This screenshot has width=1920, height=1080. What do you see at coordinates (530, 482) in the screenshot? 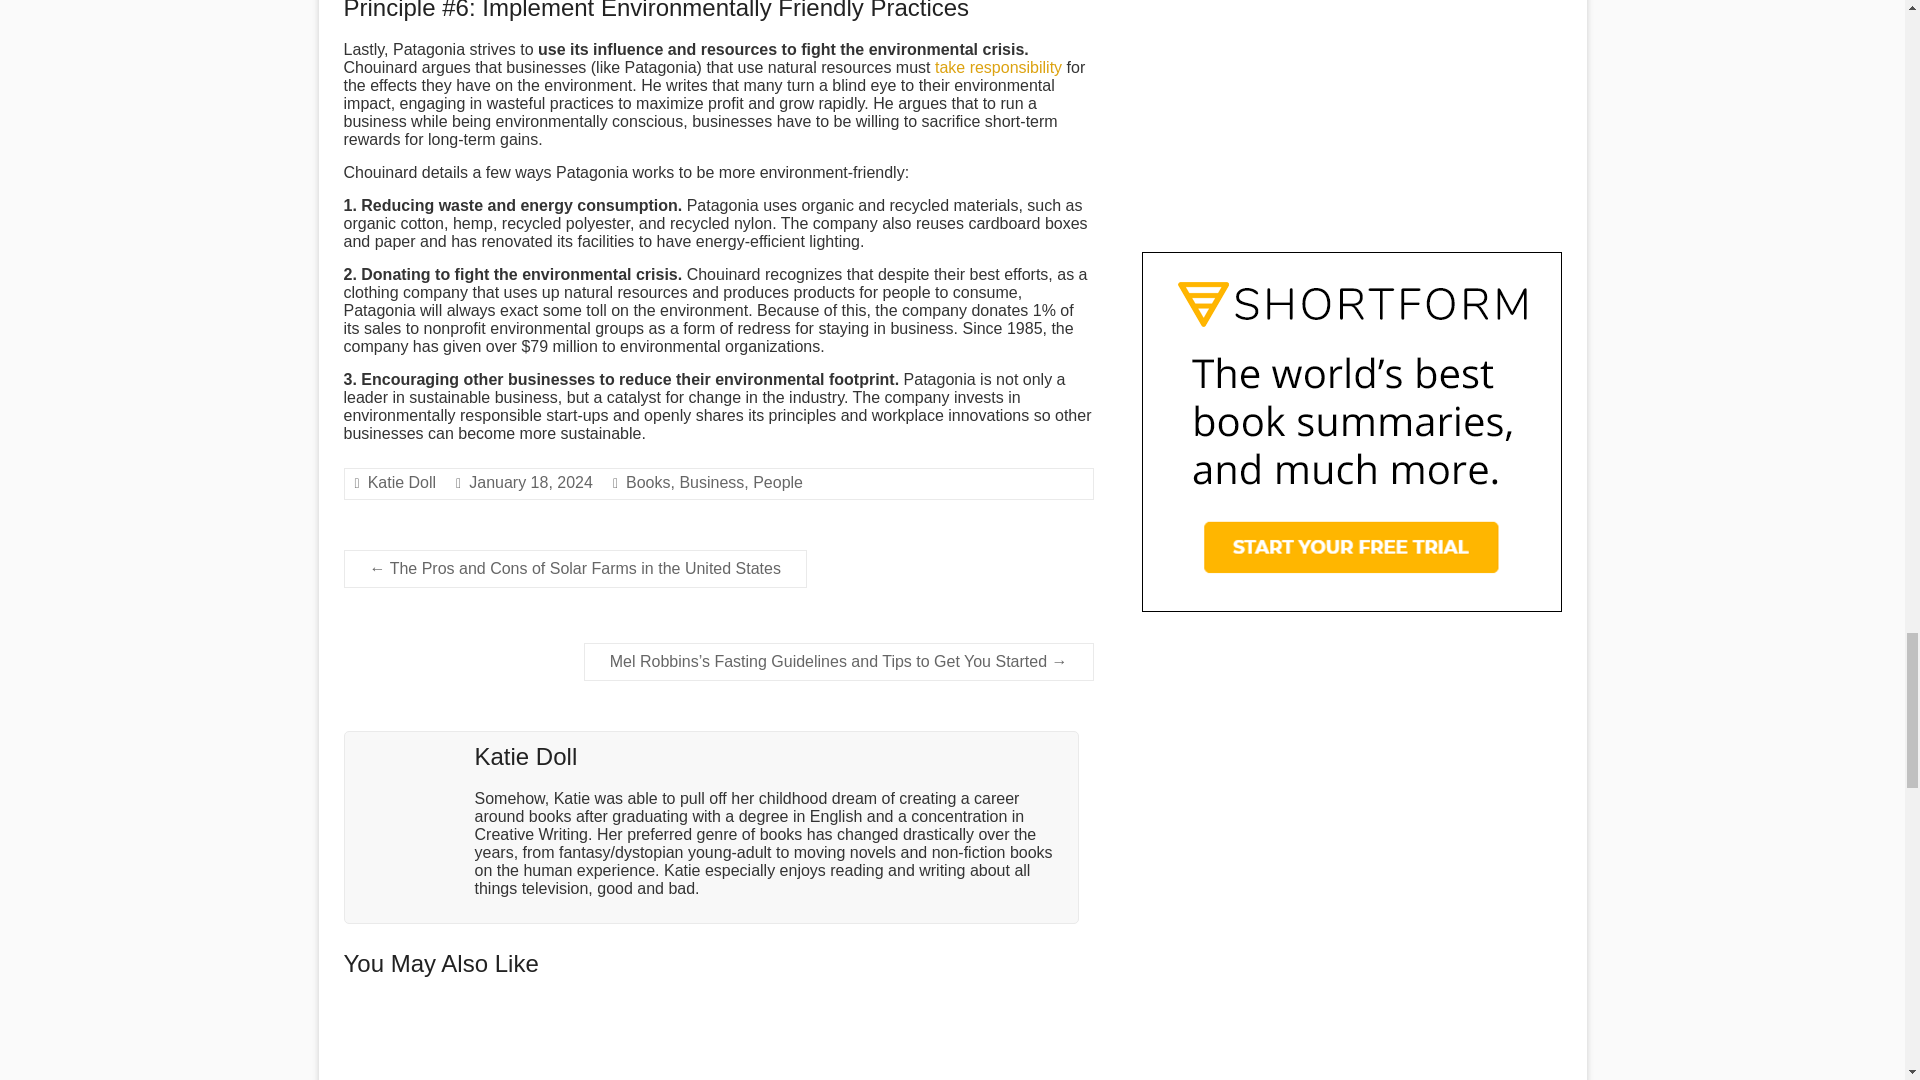
I see `10:48 am` at bounding box center [530, 482].